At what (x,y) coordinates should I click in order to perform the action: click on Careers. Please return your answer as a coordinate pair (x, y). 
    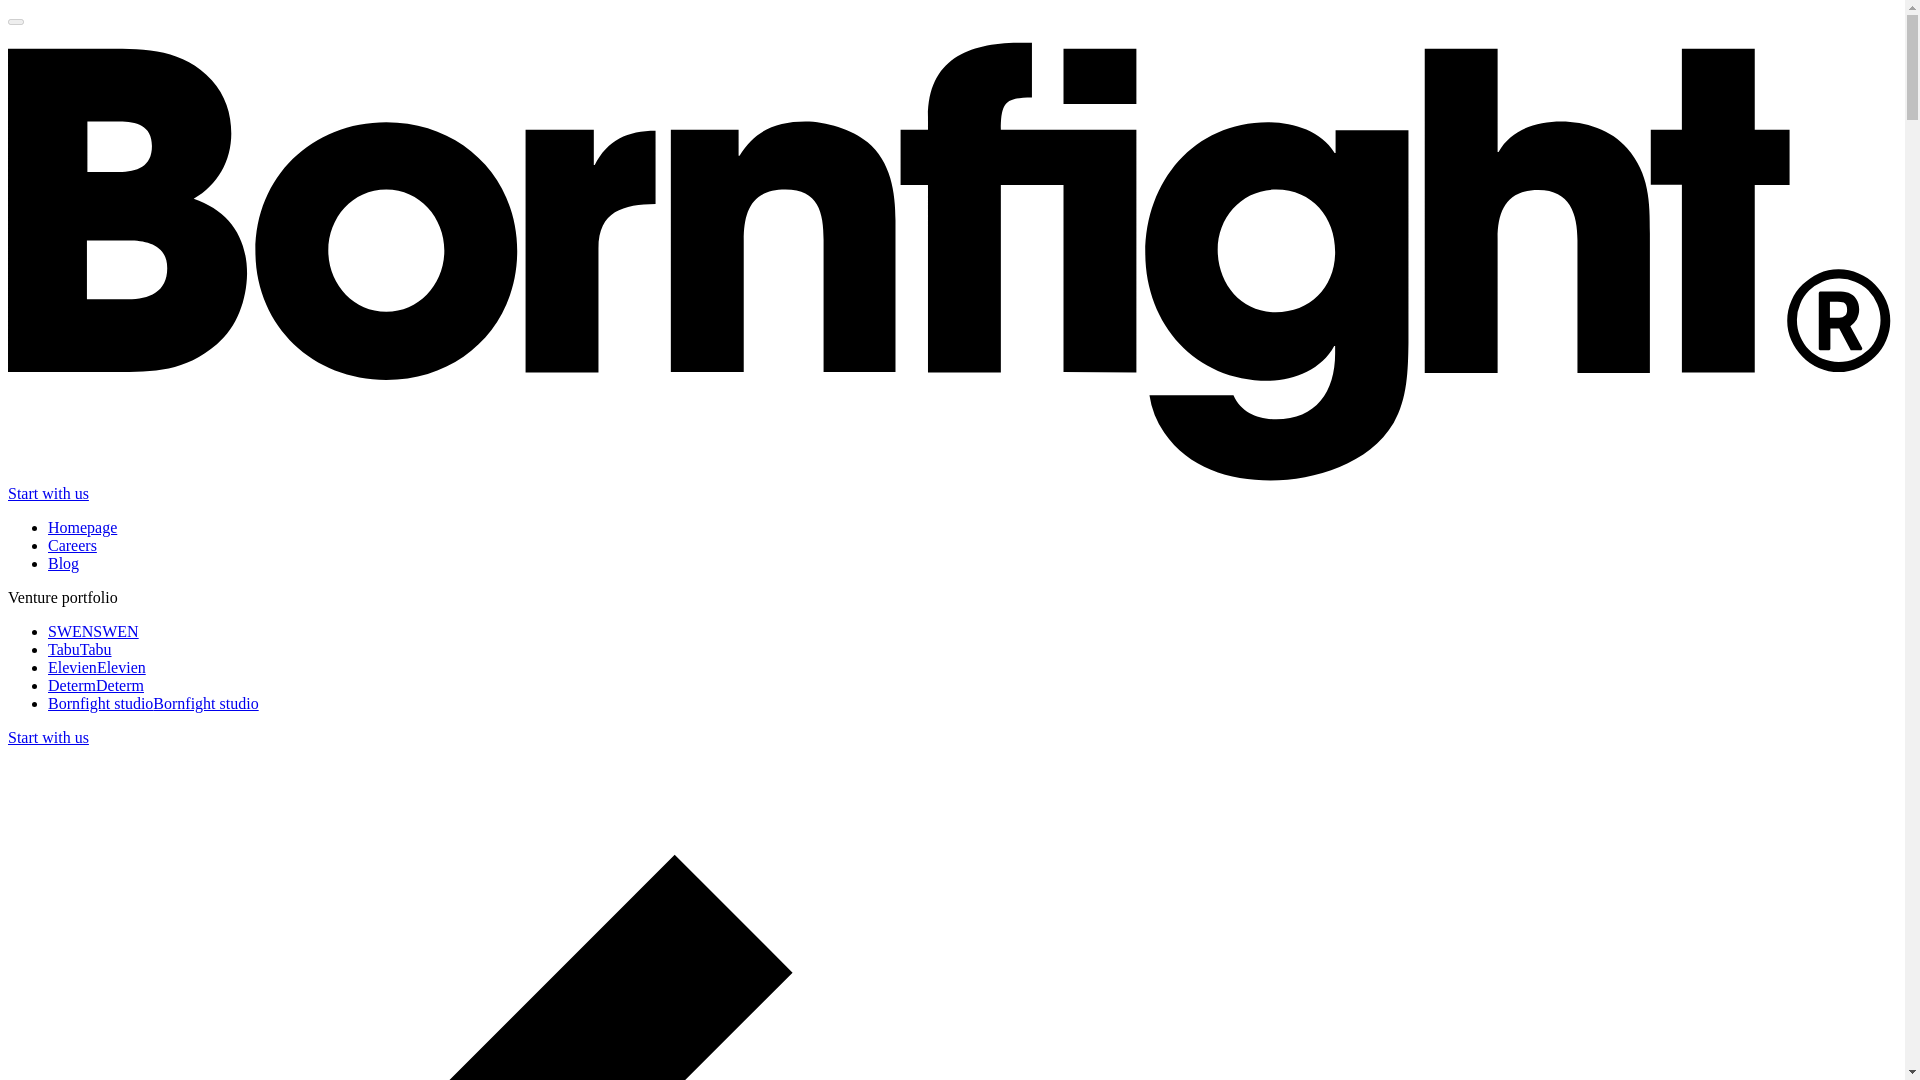
    Looking at the image, I should click on (72, 545).